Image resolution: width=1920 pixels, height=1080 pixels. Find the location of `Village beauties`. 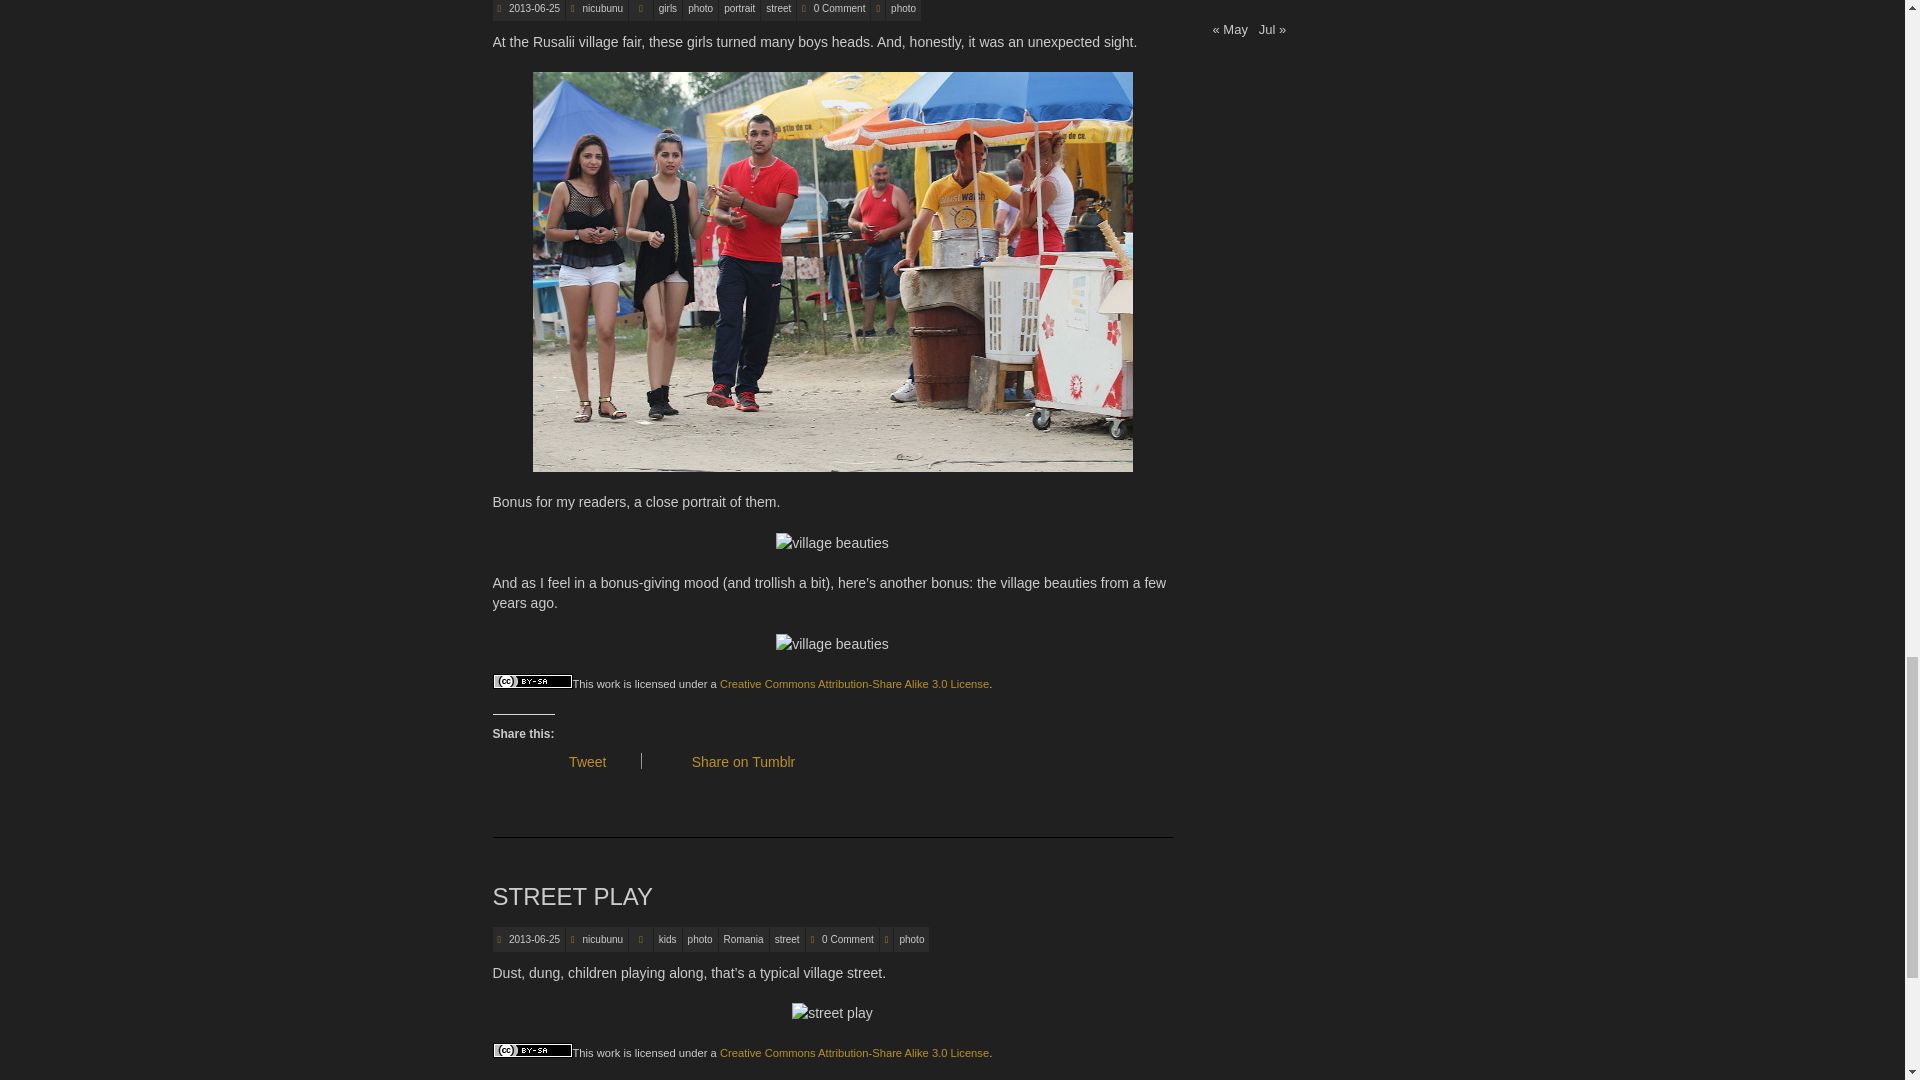

Village beauties is located at coordinates (533, 8).